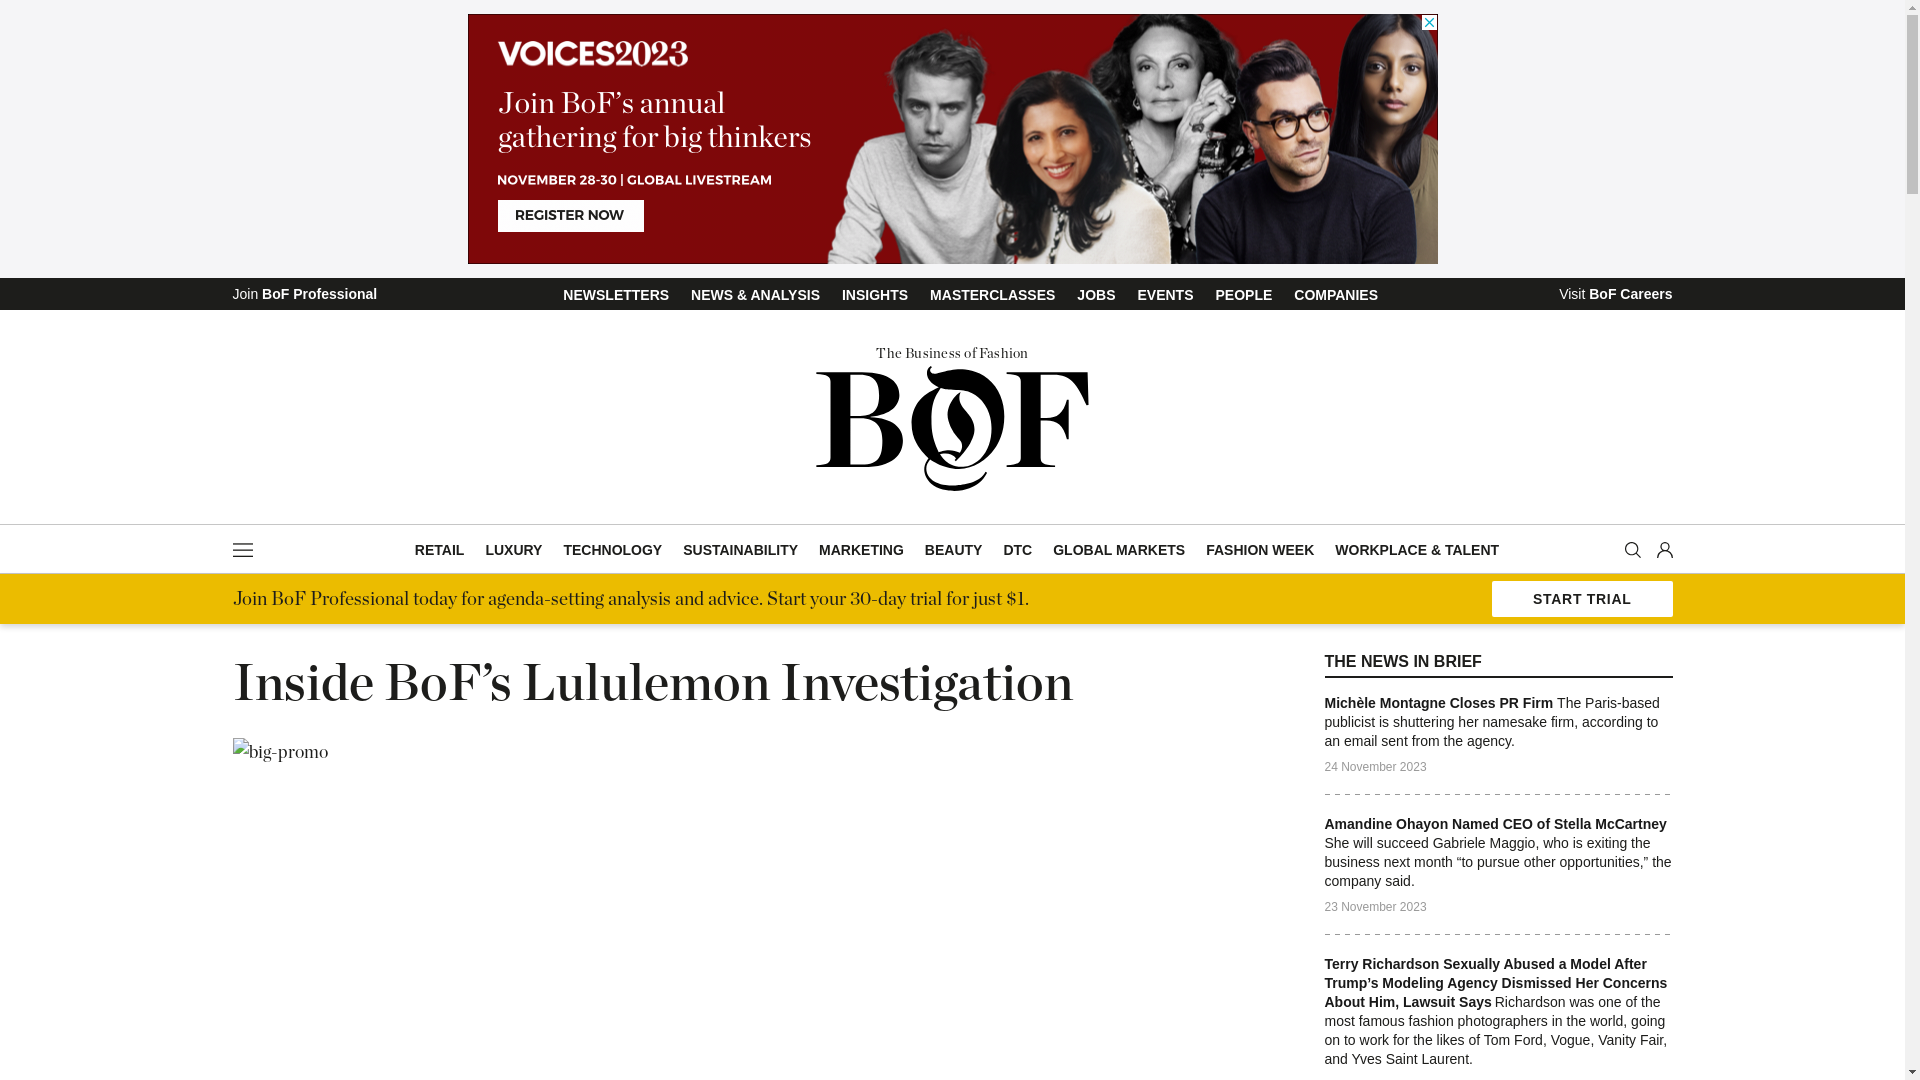 The height and width of the screenshot is (1080, 1920). Describe the element at coordinates (612, 550) in the screenshot. I see `TECHNOLOGY` at that location.